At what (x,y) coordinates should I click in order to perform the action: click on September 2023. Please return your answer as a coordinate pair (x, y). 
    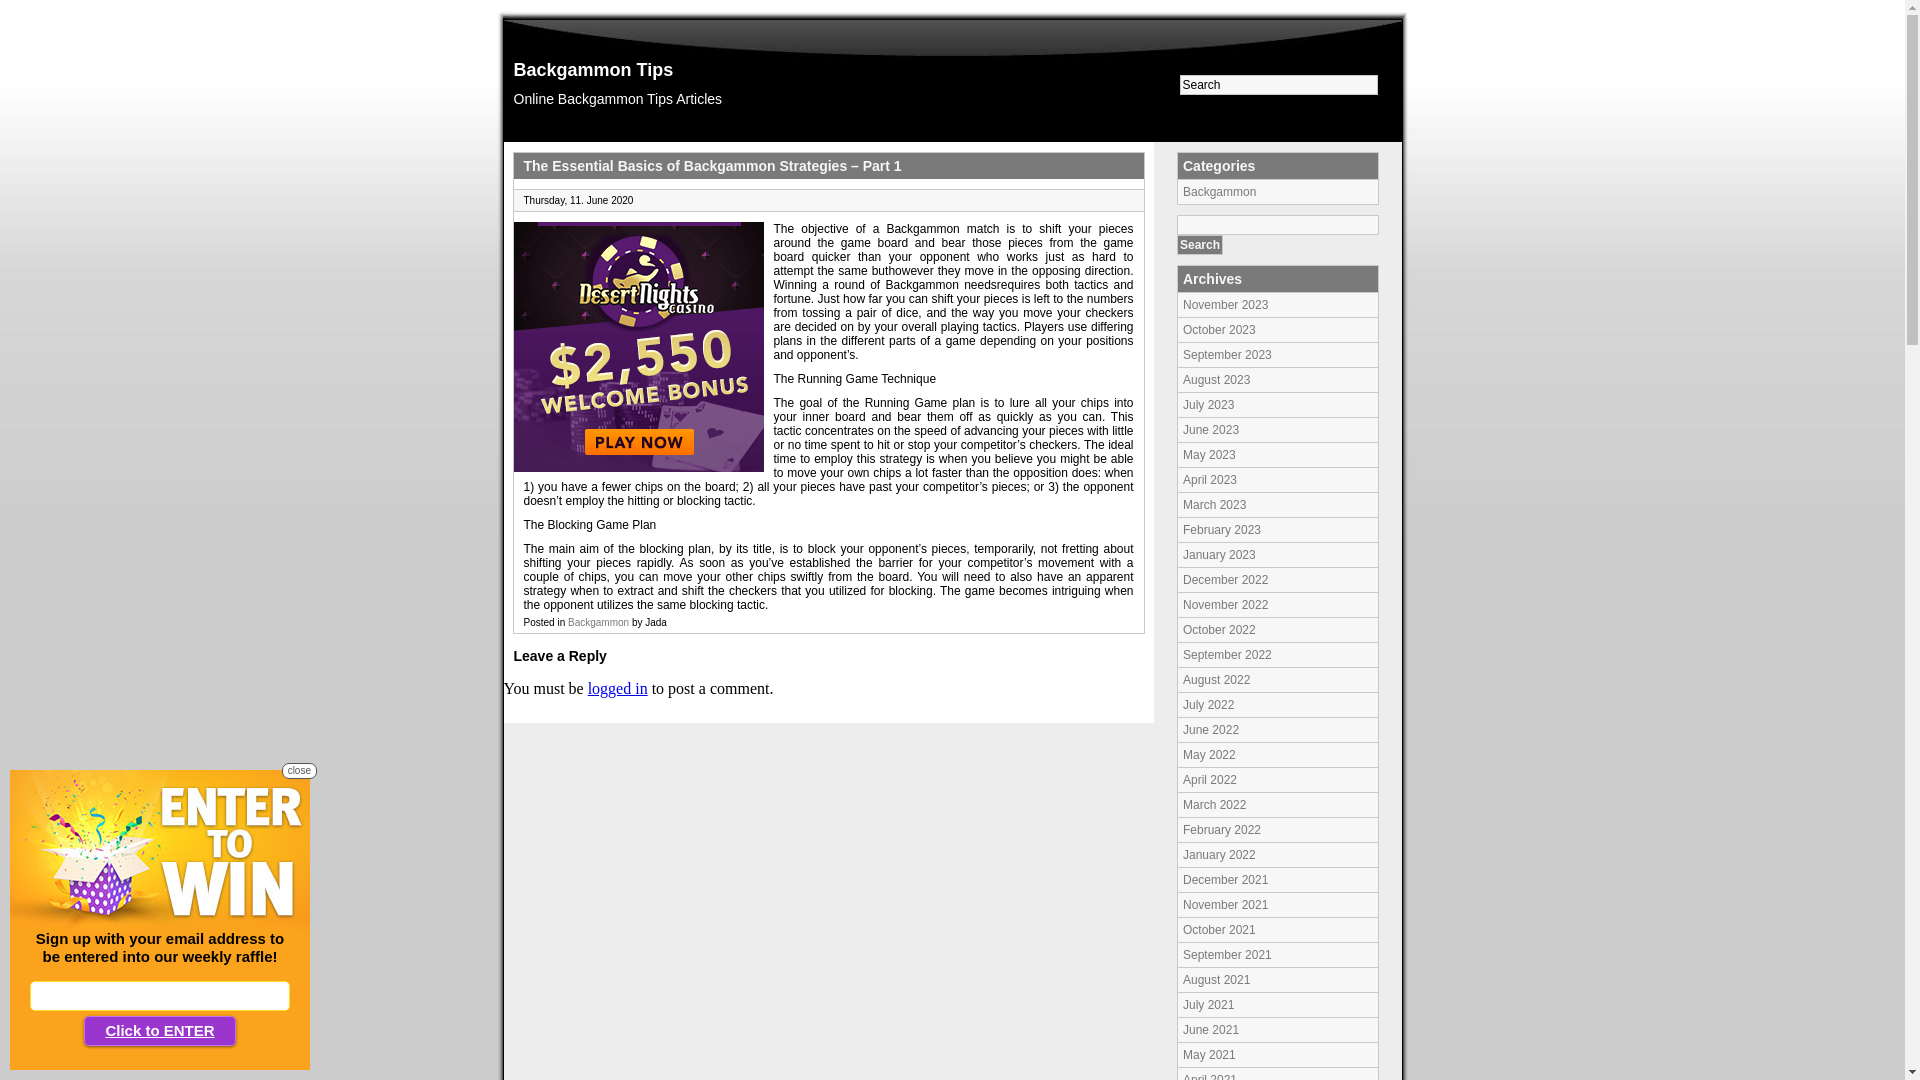
    Looking at the image, I should click on (1228, 355).